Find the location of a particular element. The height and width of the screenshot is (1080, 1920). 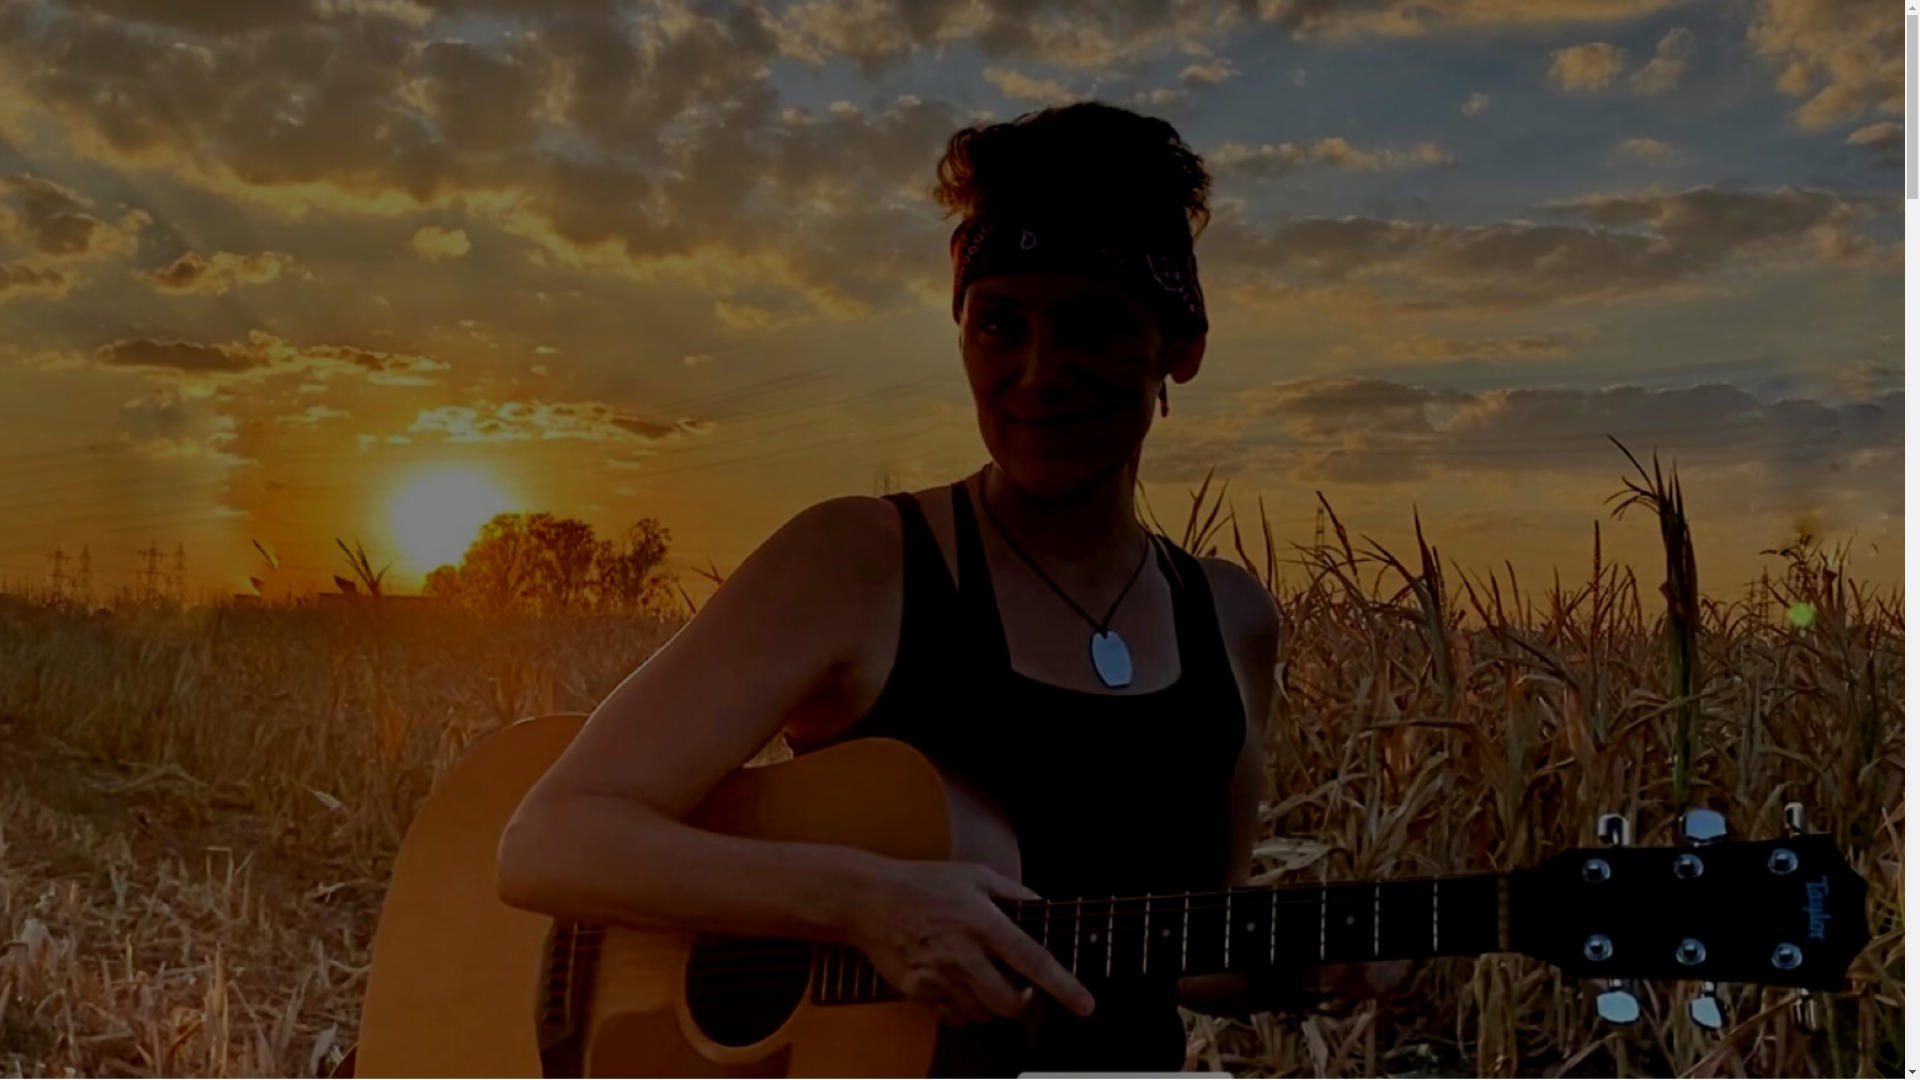

HOME is located at coordinates (72, 708).